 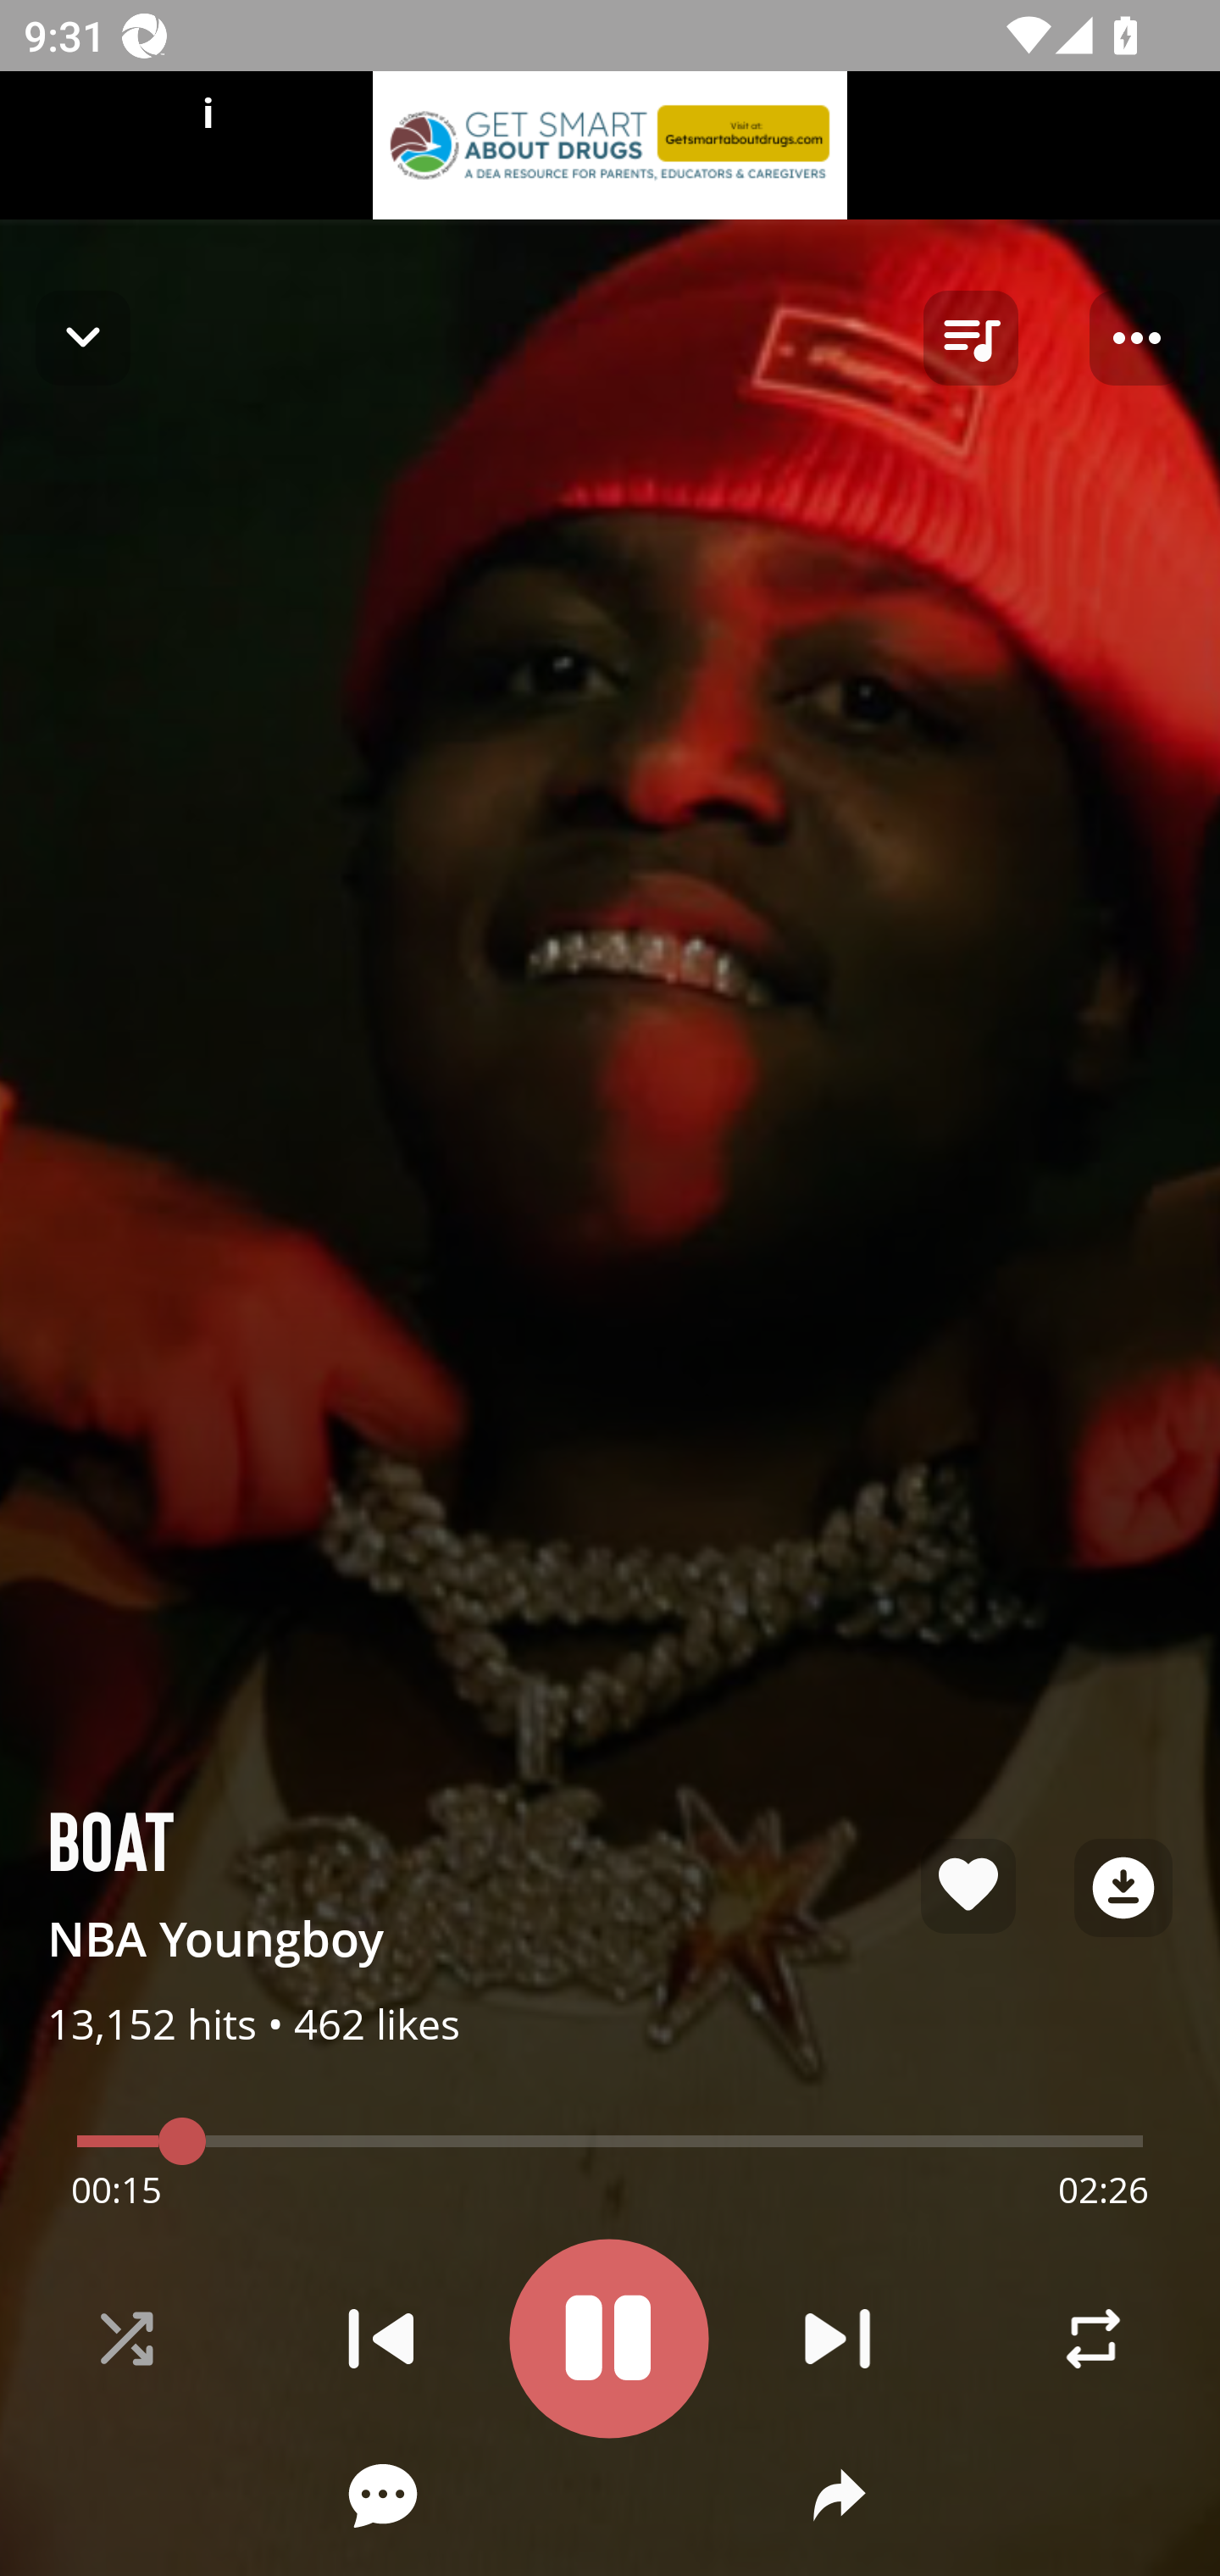 I want to click on Navigate up, so click(x=83, y=337).